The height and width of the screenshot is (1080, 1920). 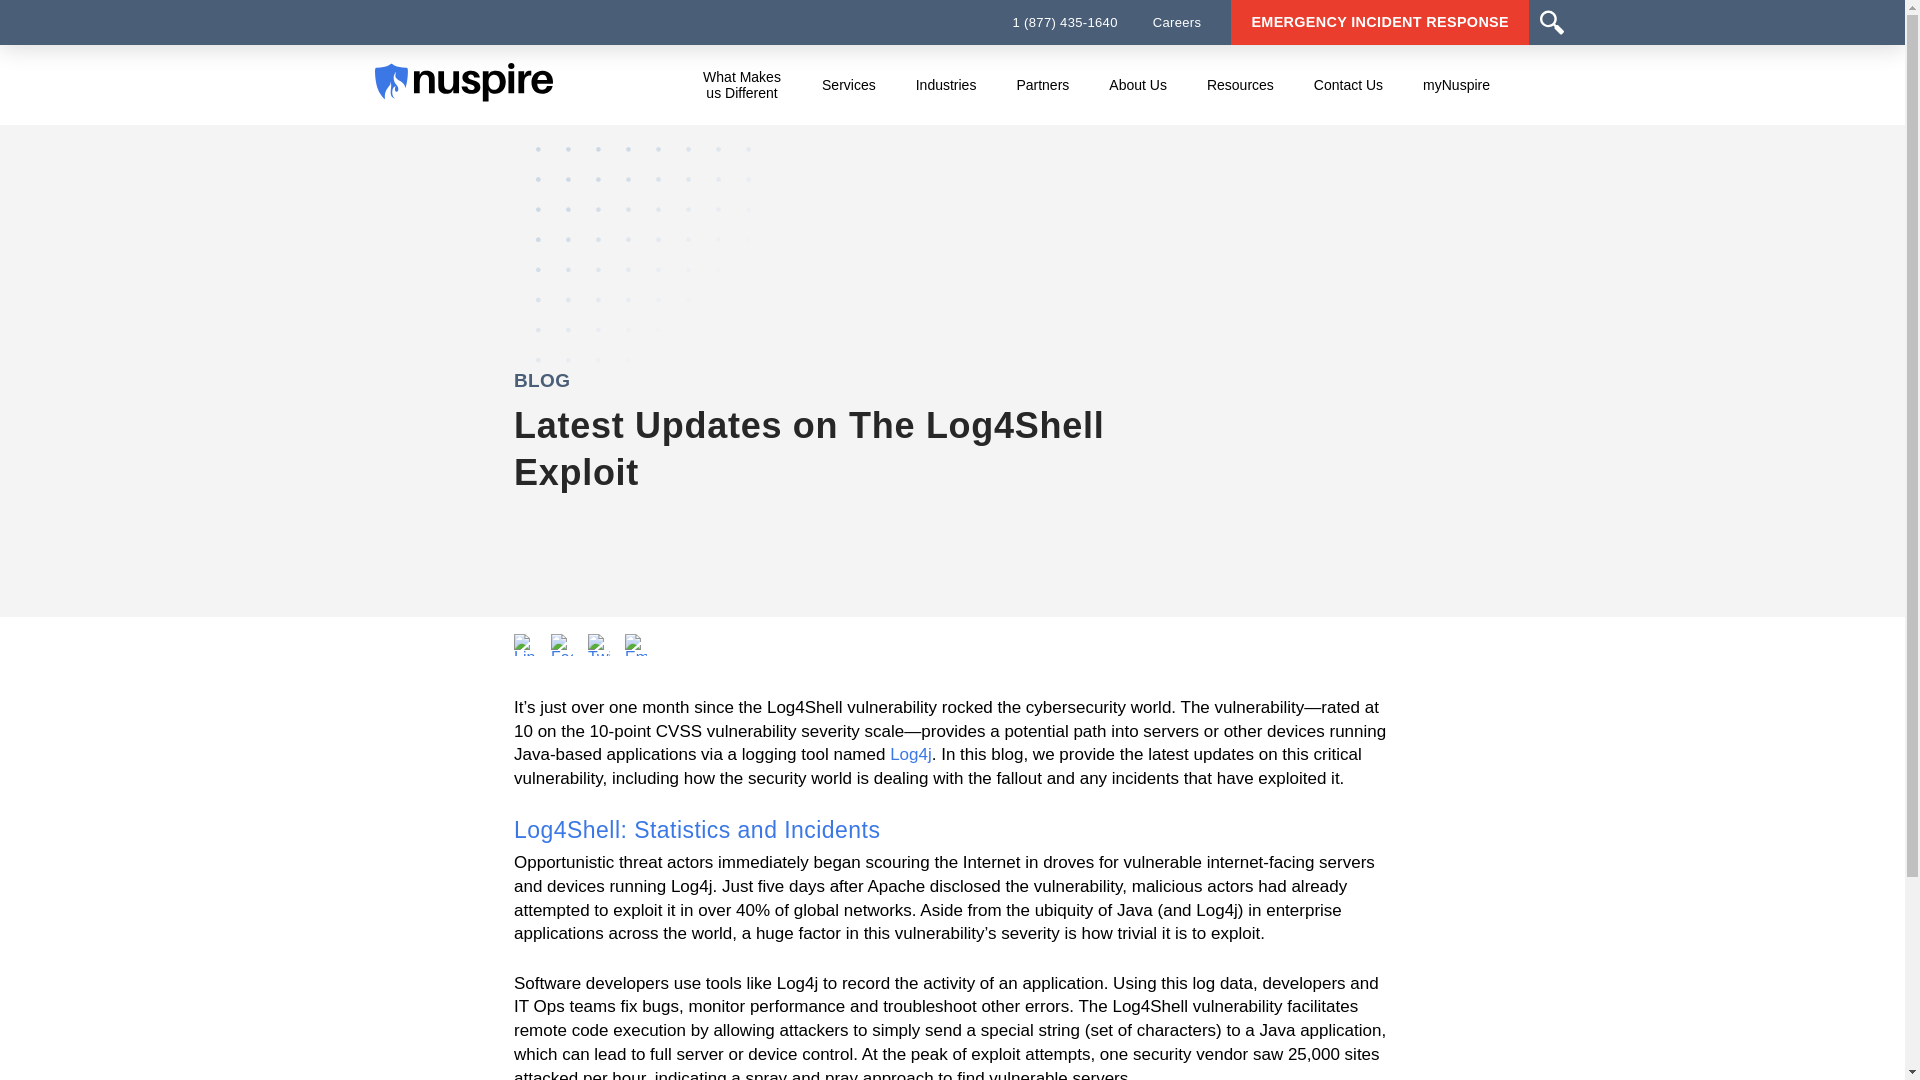 What do you see at coordinates (636, 644) in the screenshot?
I see `Email` at bounding box center [636, 644].